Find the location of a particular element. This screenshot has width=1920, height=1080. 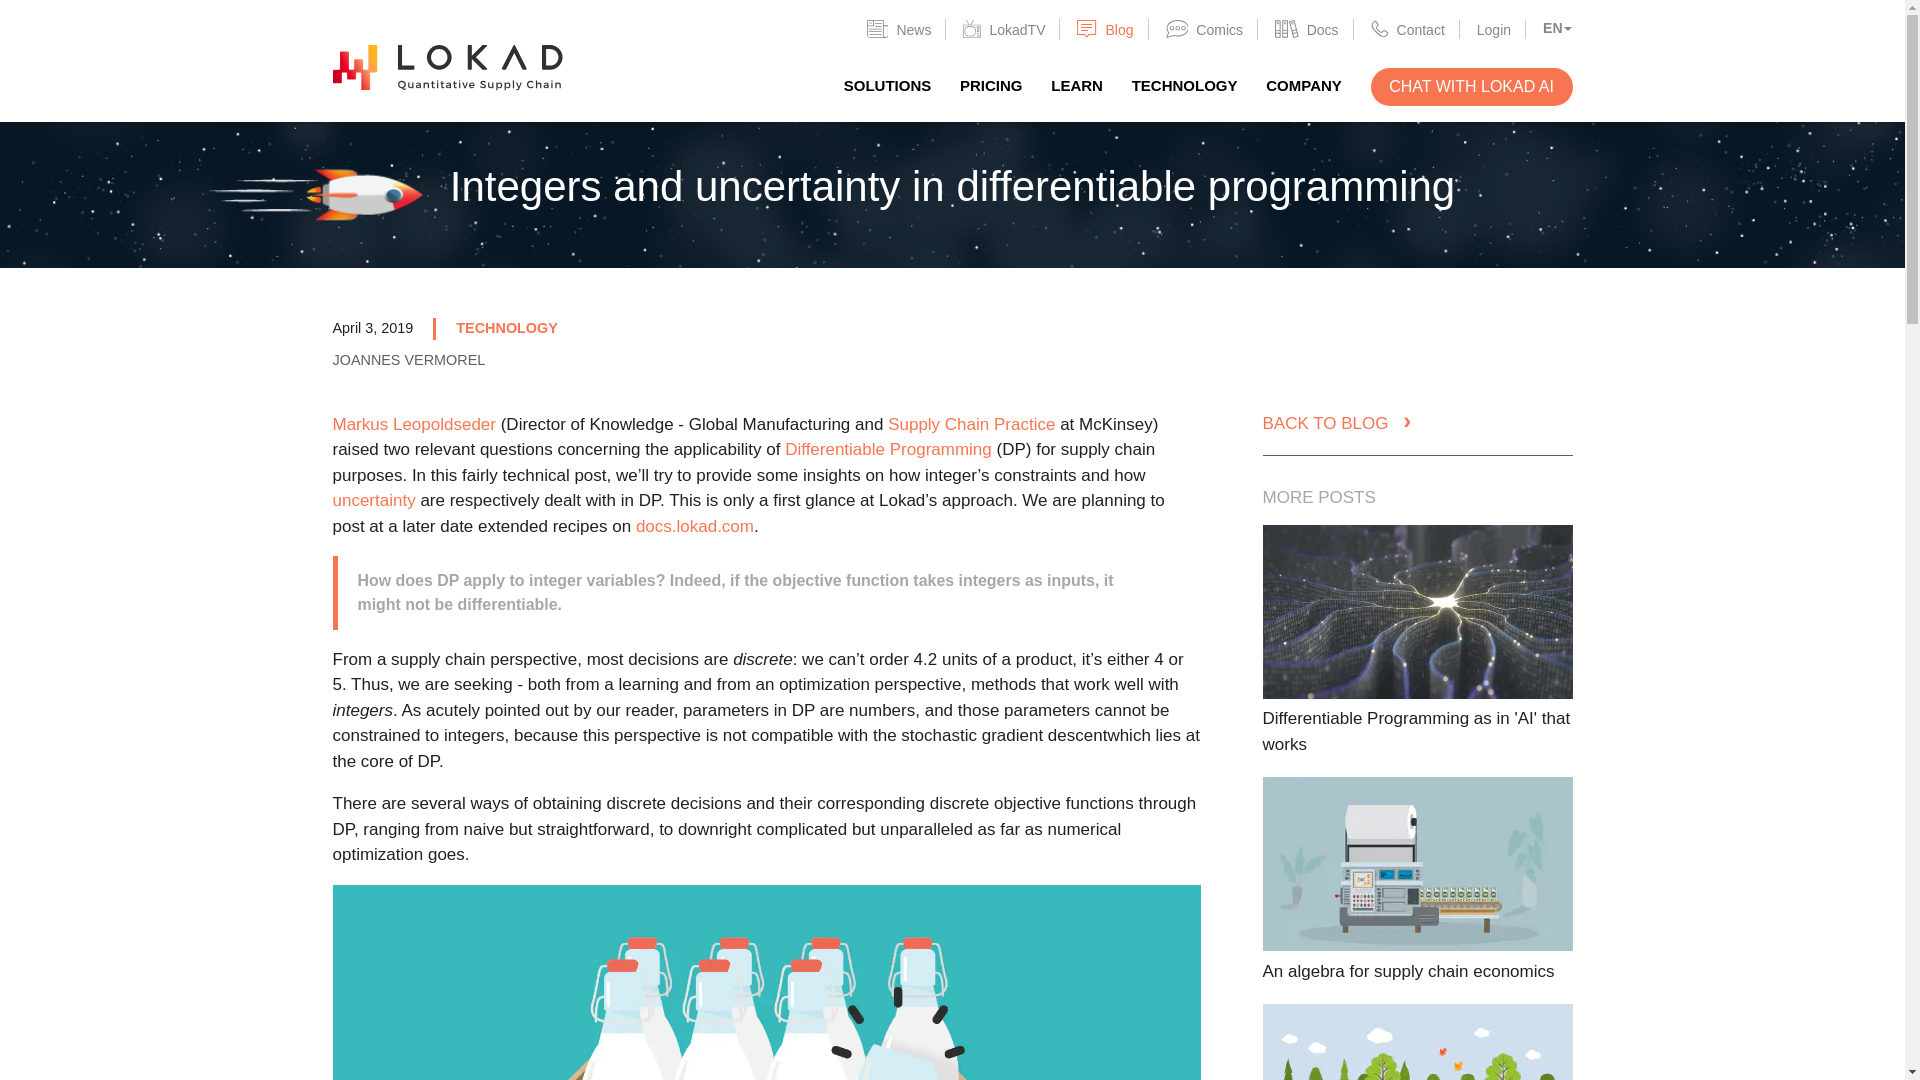

Markus Leopoldseder is located at coordinates (414, 424).